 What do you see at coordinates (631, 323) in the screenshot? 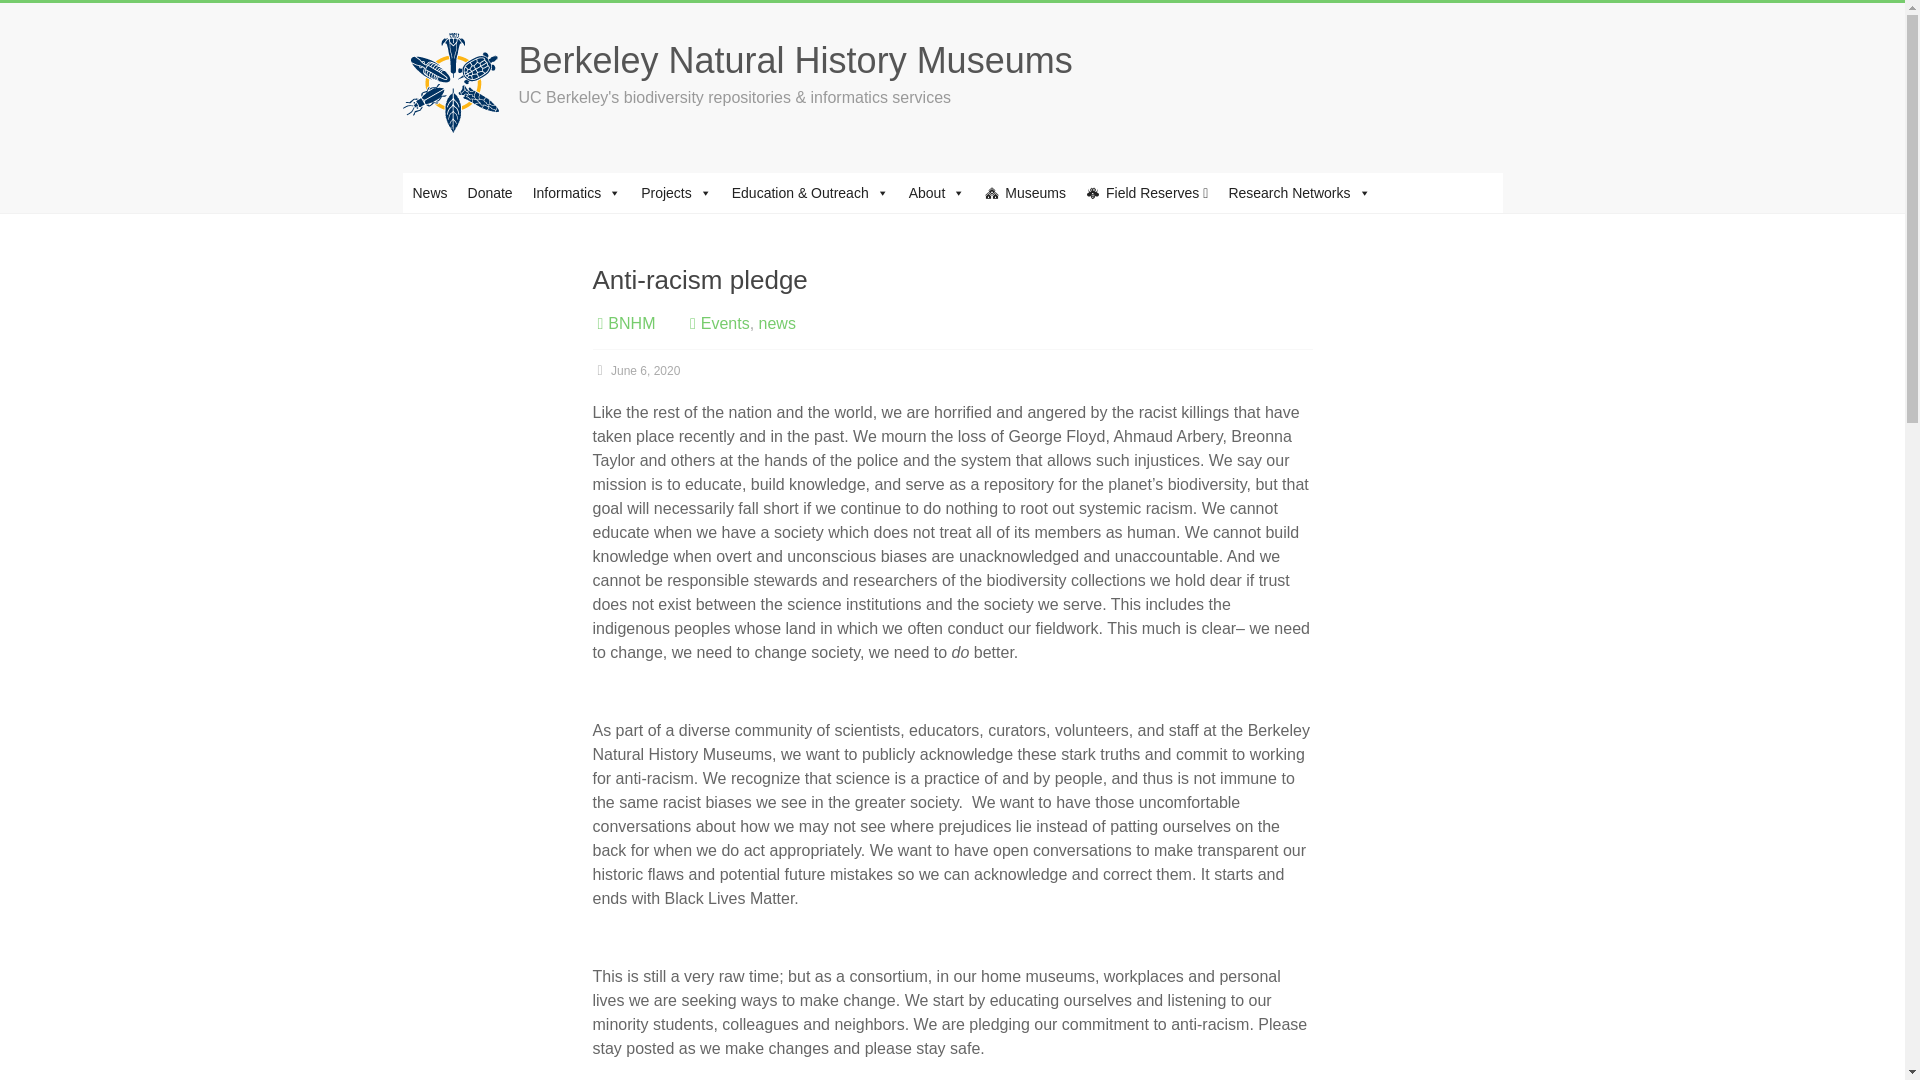
I see `BNHM` at bounding box center [631, 323].